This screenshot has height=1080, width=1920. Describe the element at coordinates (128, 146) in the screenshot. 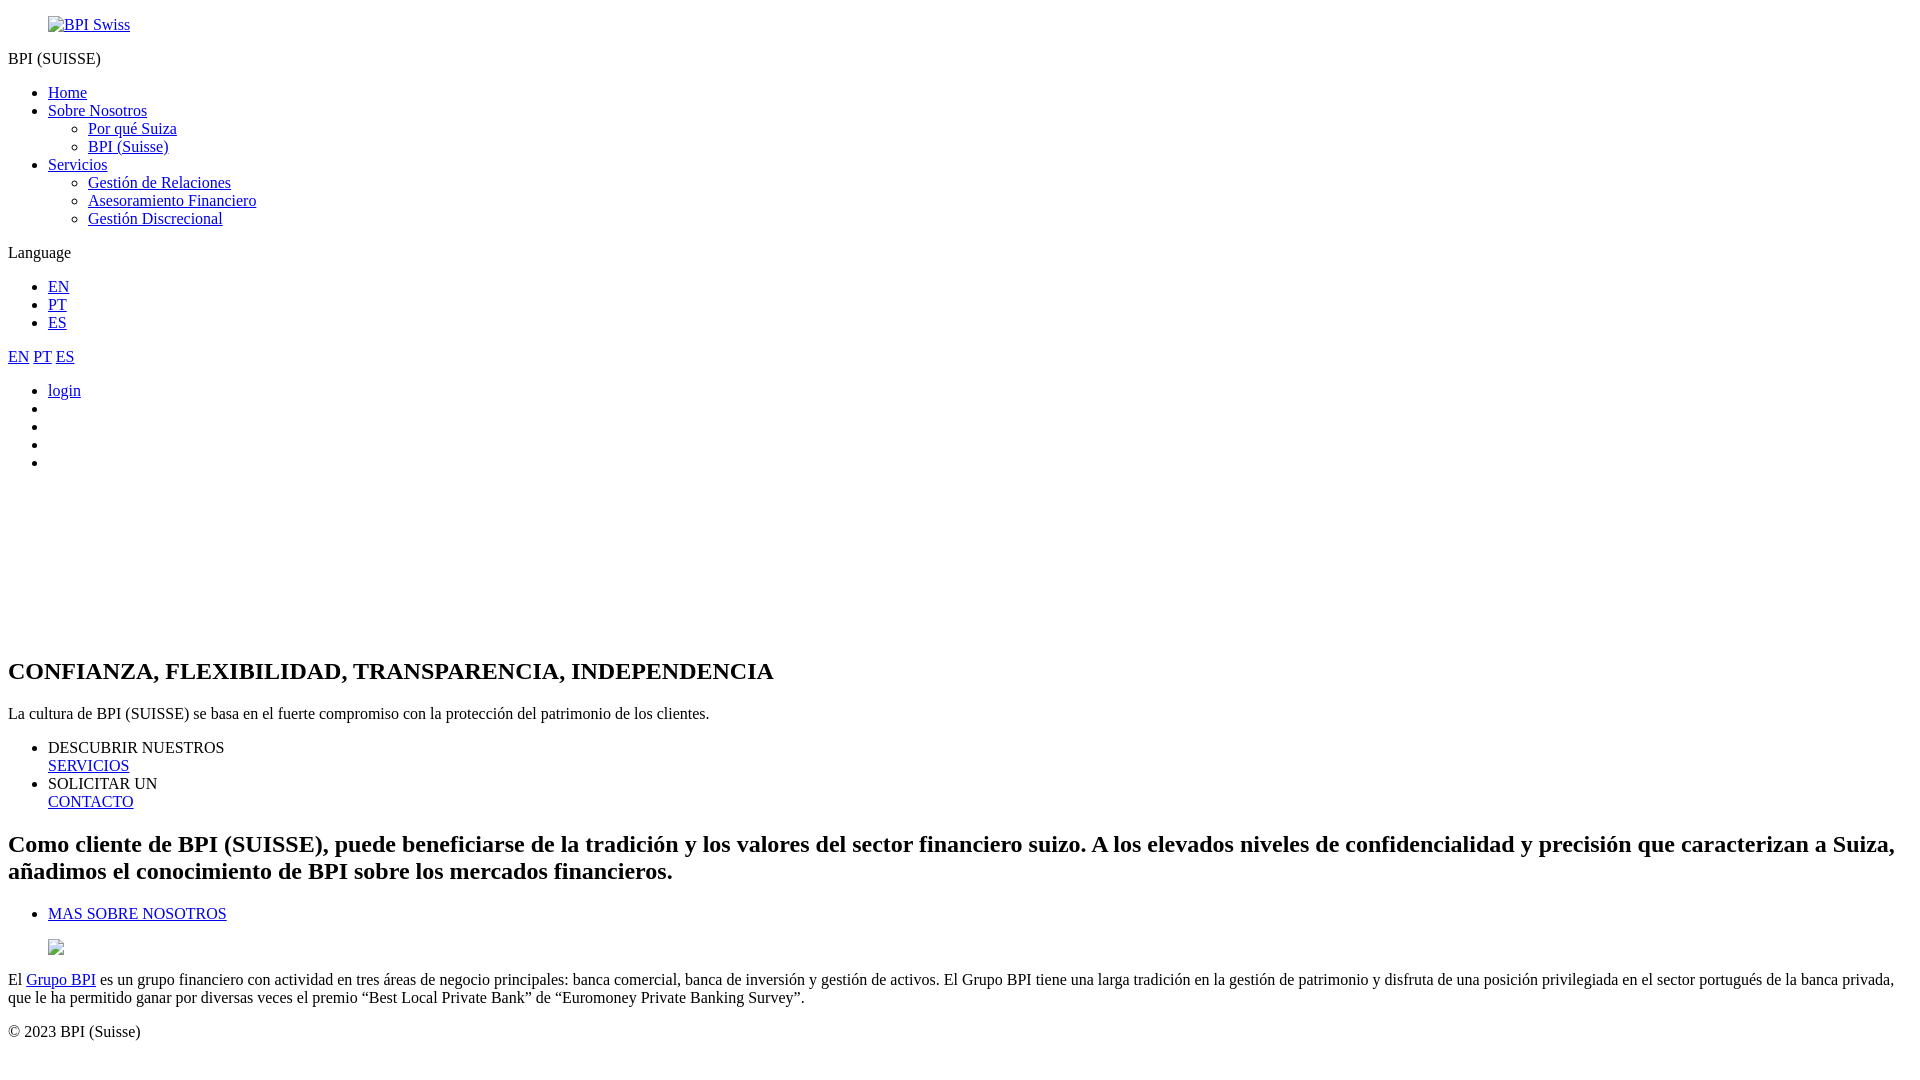

I see `BPI (Suisse)` at that location.